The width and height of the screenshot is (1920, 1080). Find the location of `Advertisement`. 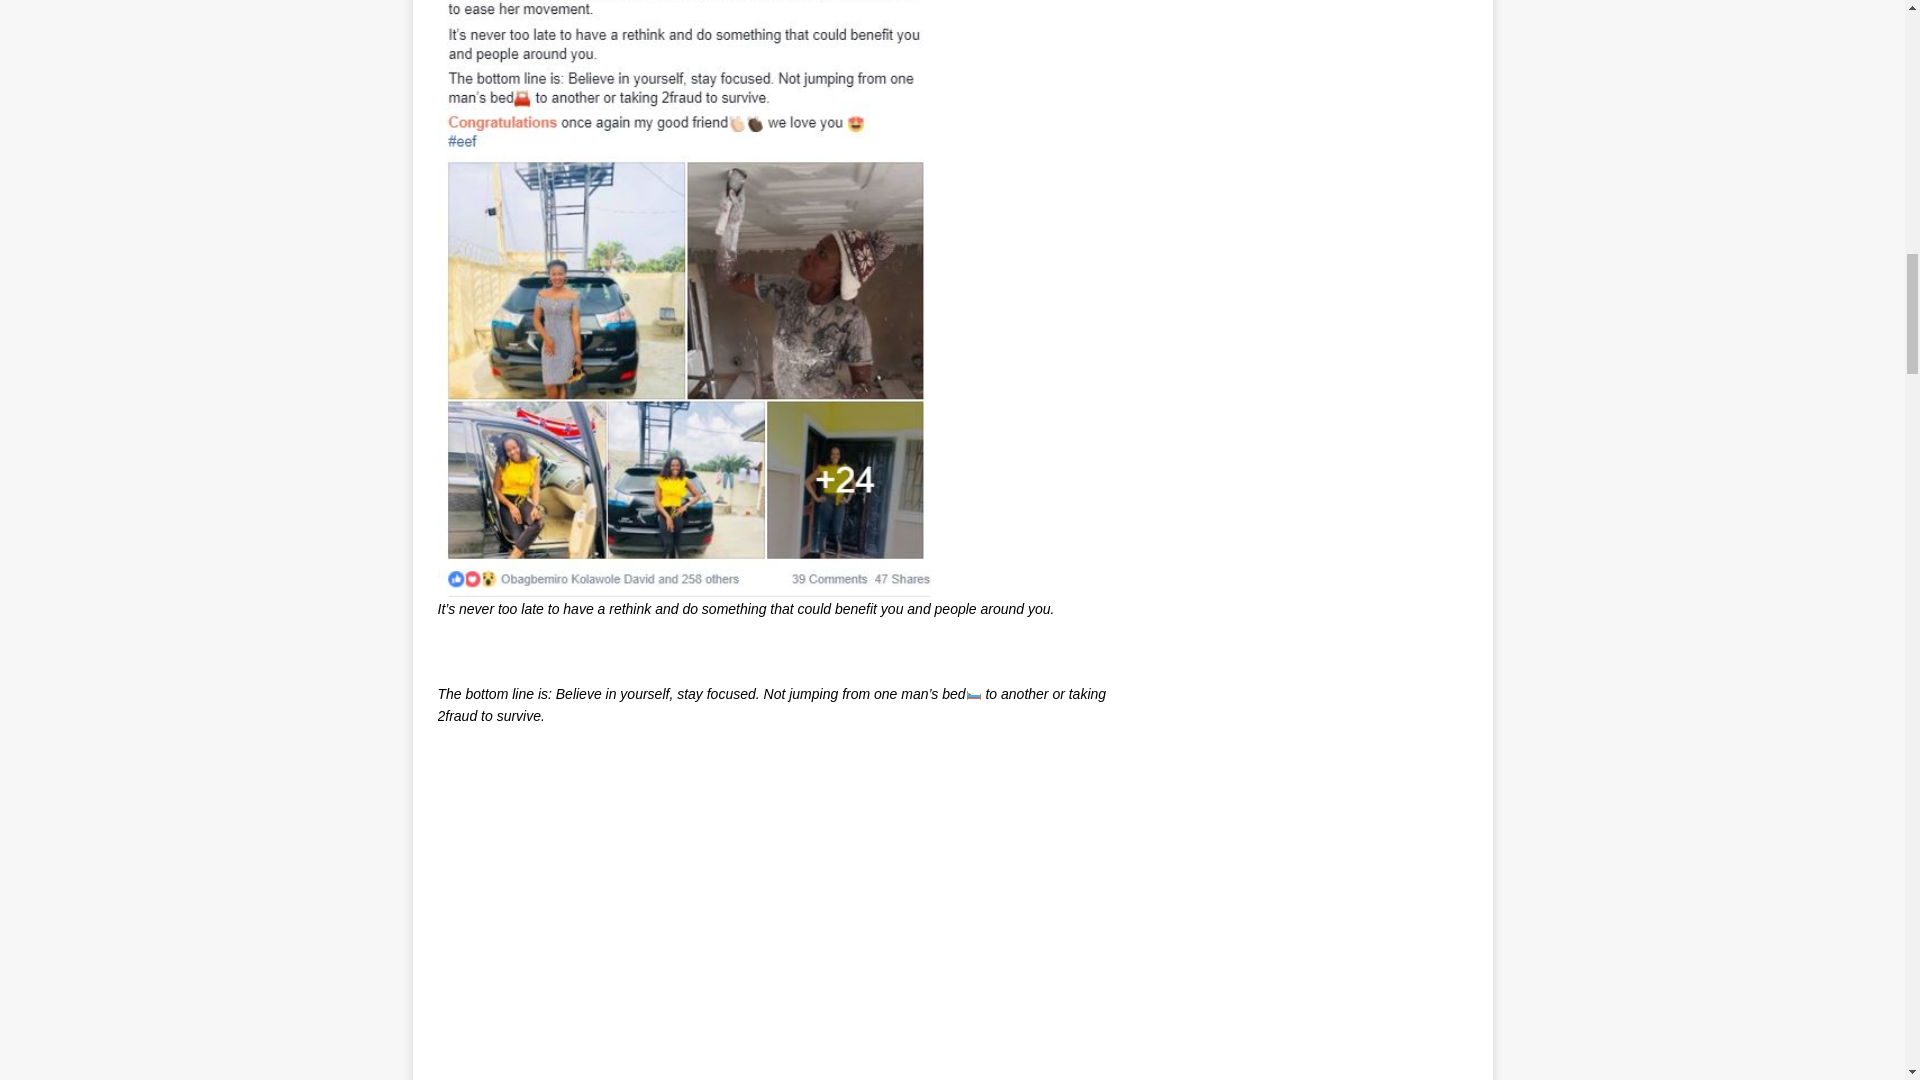

Advertisement is located at coordinates (776, 930).